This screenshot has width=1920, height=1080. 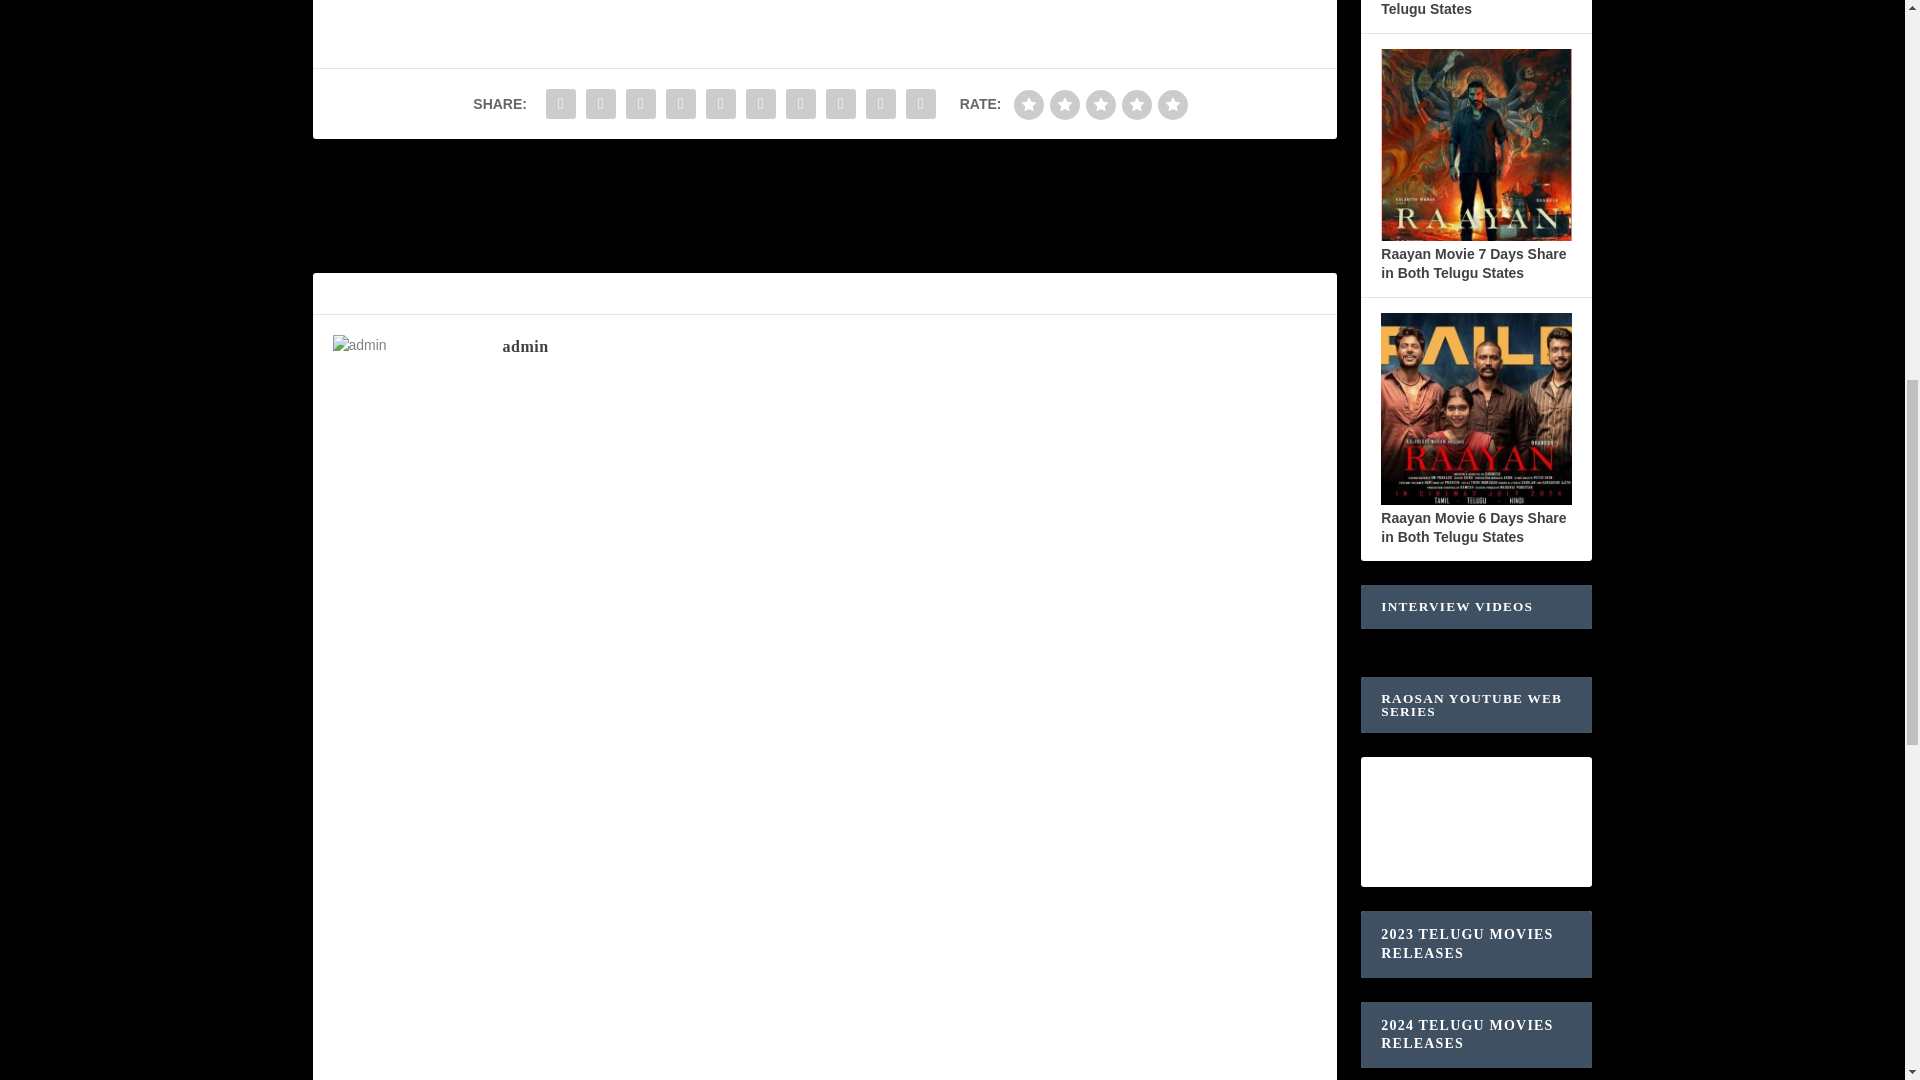 What do you see at coordinates (600, 104) in the screenshot?
I see `Share "Sudigadu SUDIGALI hits Hyderabad" via Twitter` at bounding box center [600, 104].